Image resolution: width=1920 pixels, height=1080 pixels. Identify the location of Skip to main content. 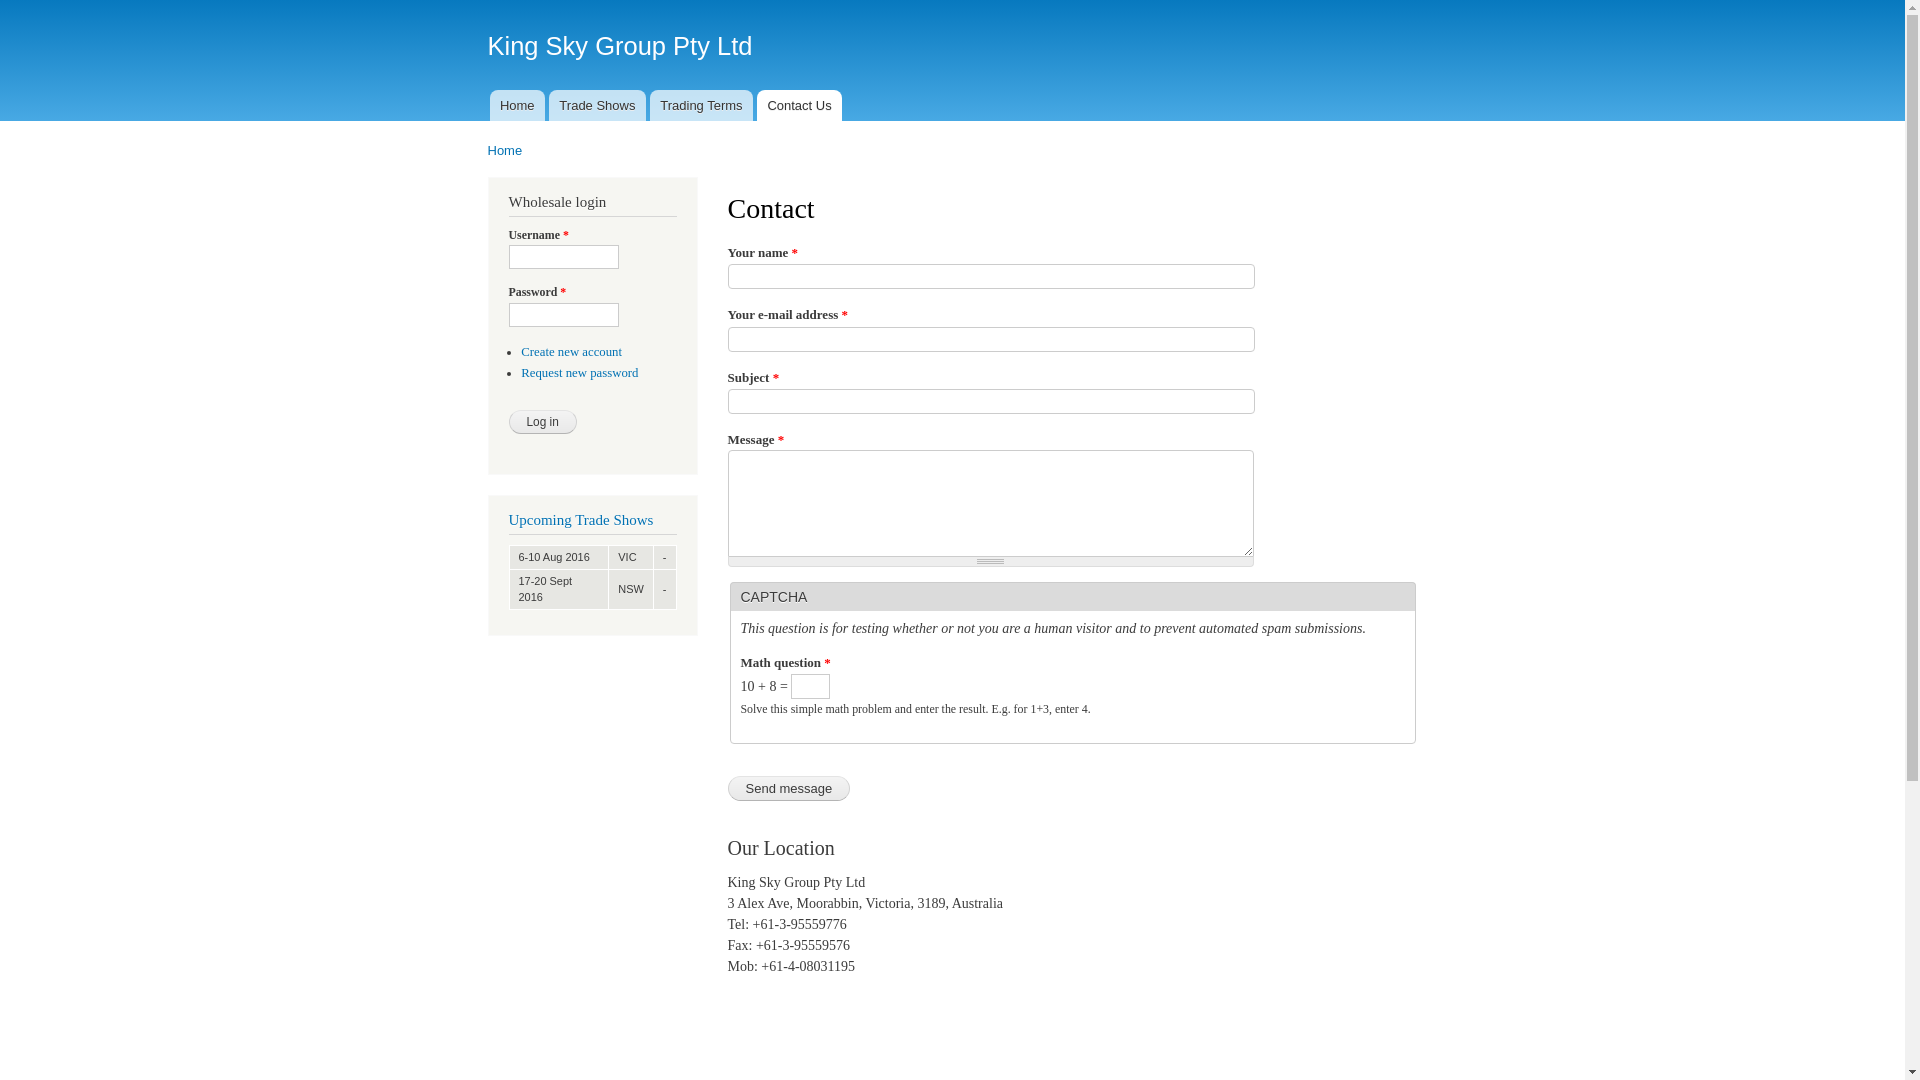
(910, 2).